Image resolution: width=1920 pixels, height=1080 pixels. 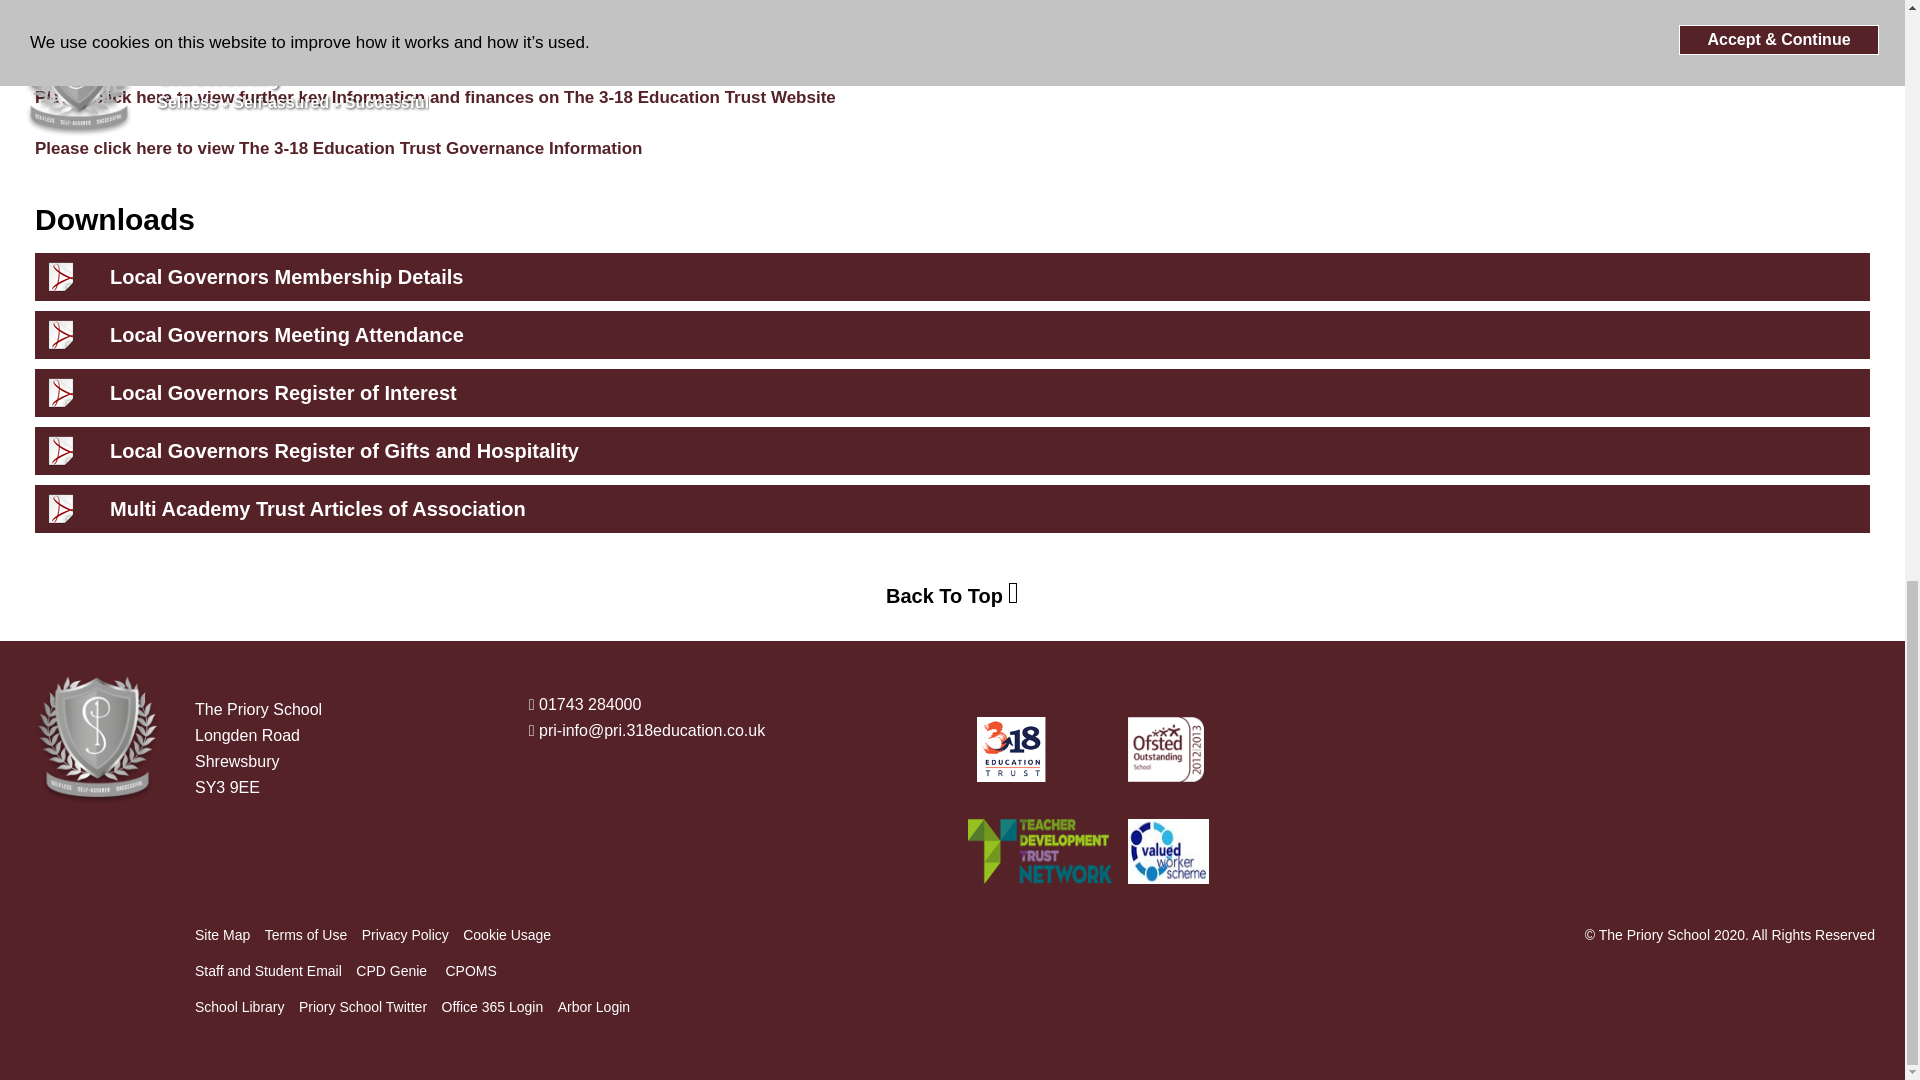 What do you see at coordinates (240, 1006) in the screenshot?
I see `School Library Login` at bounding box center [240, 1006].